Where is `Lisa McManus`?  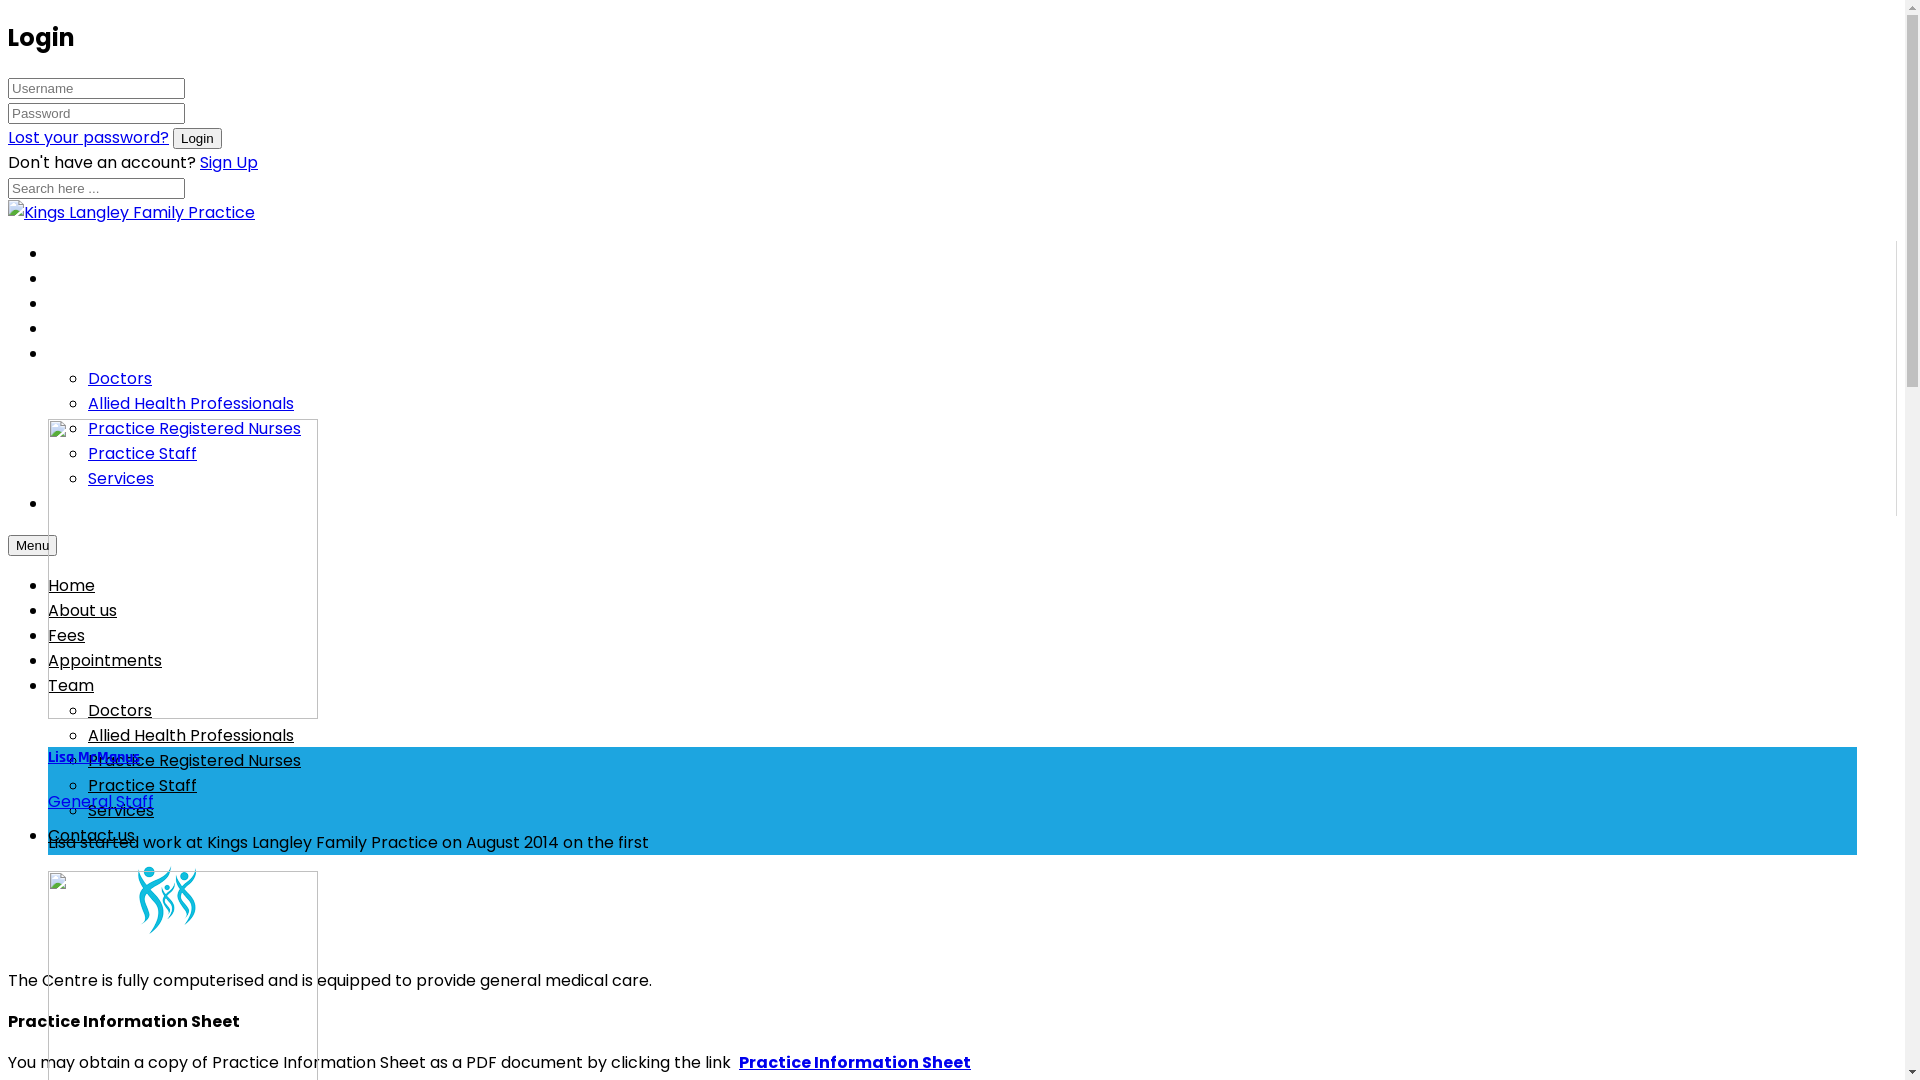 Lisa McManus is located at coordinates (94, 758).